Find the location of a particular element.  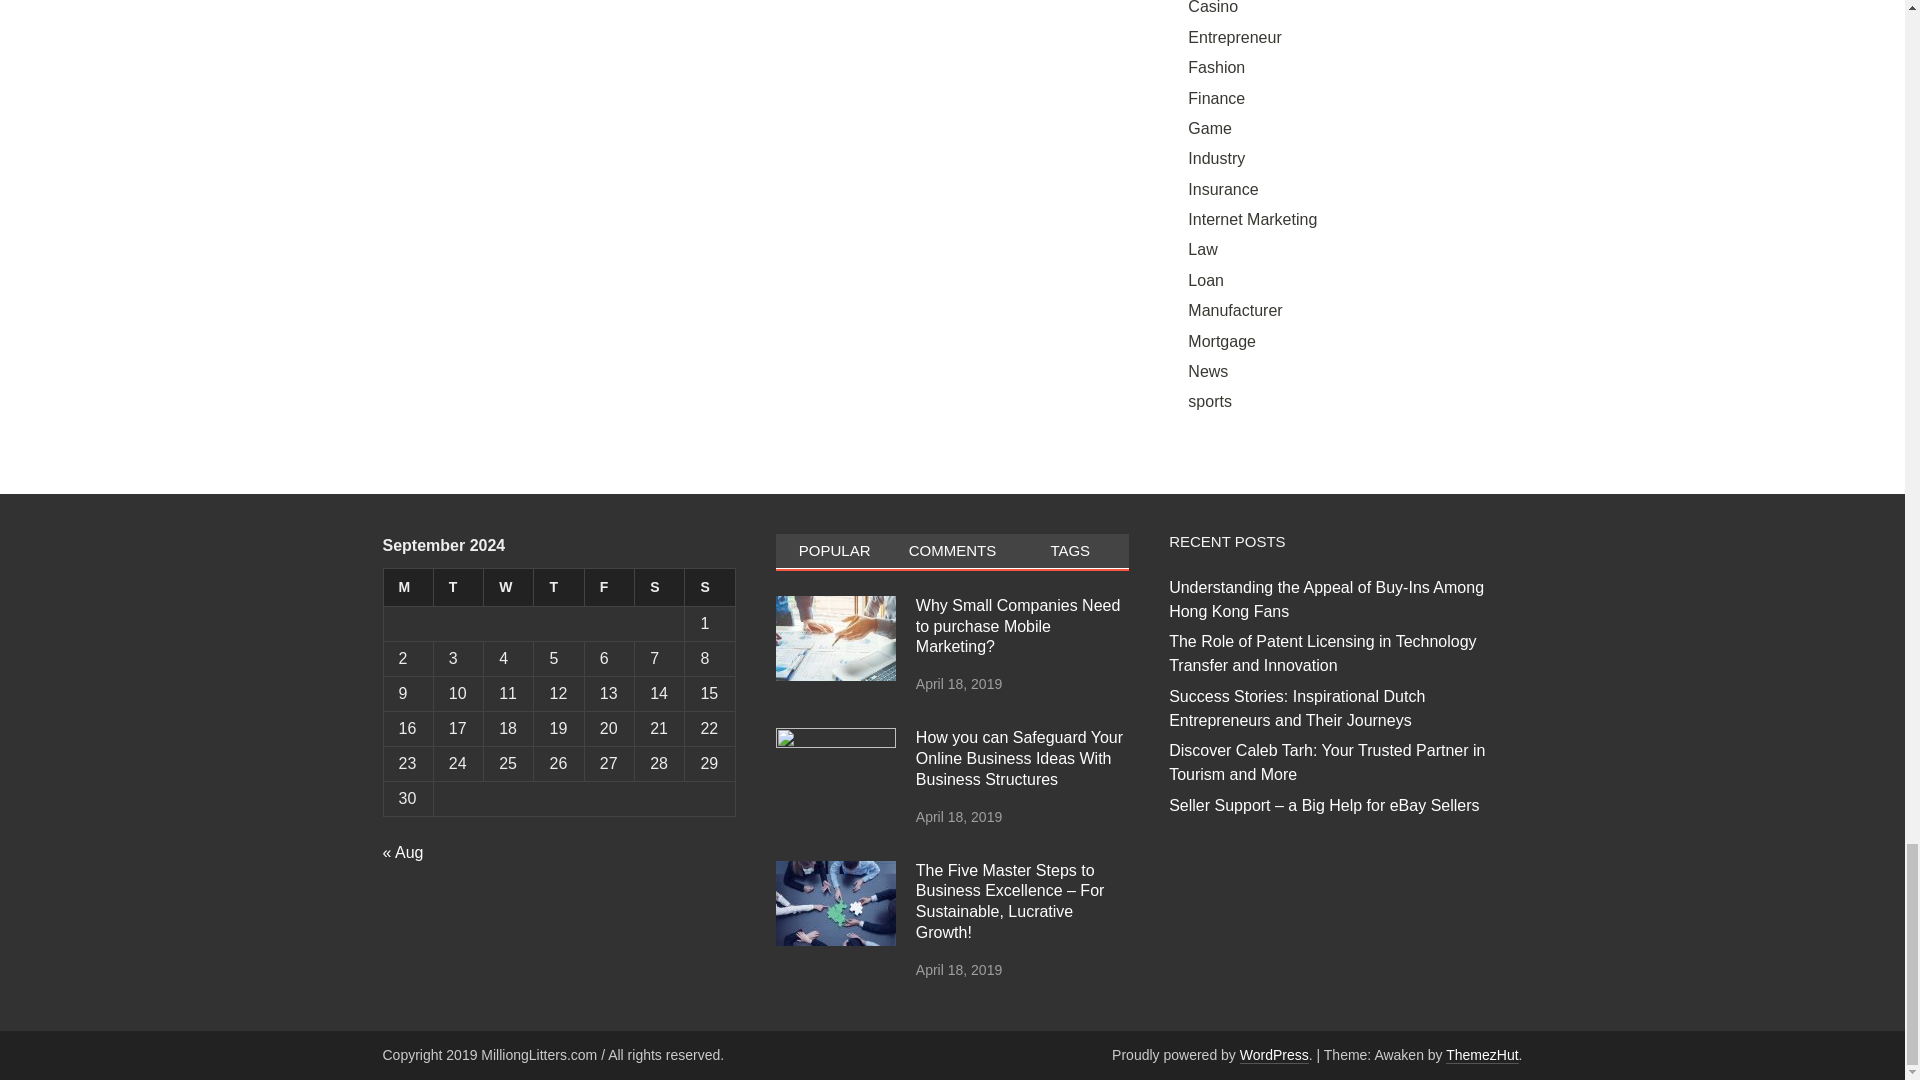

Wednesday is located at coordinates (508, 588).